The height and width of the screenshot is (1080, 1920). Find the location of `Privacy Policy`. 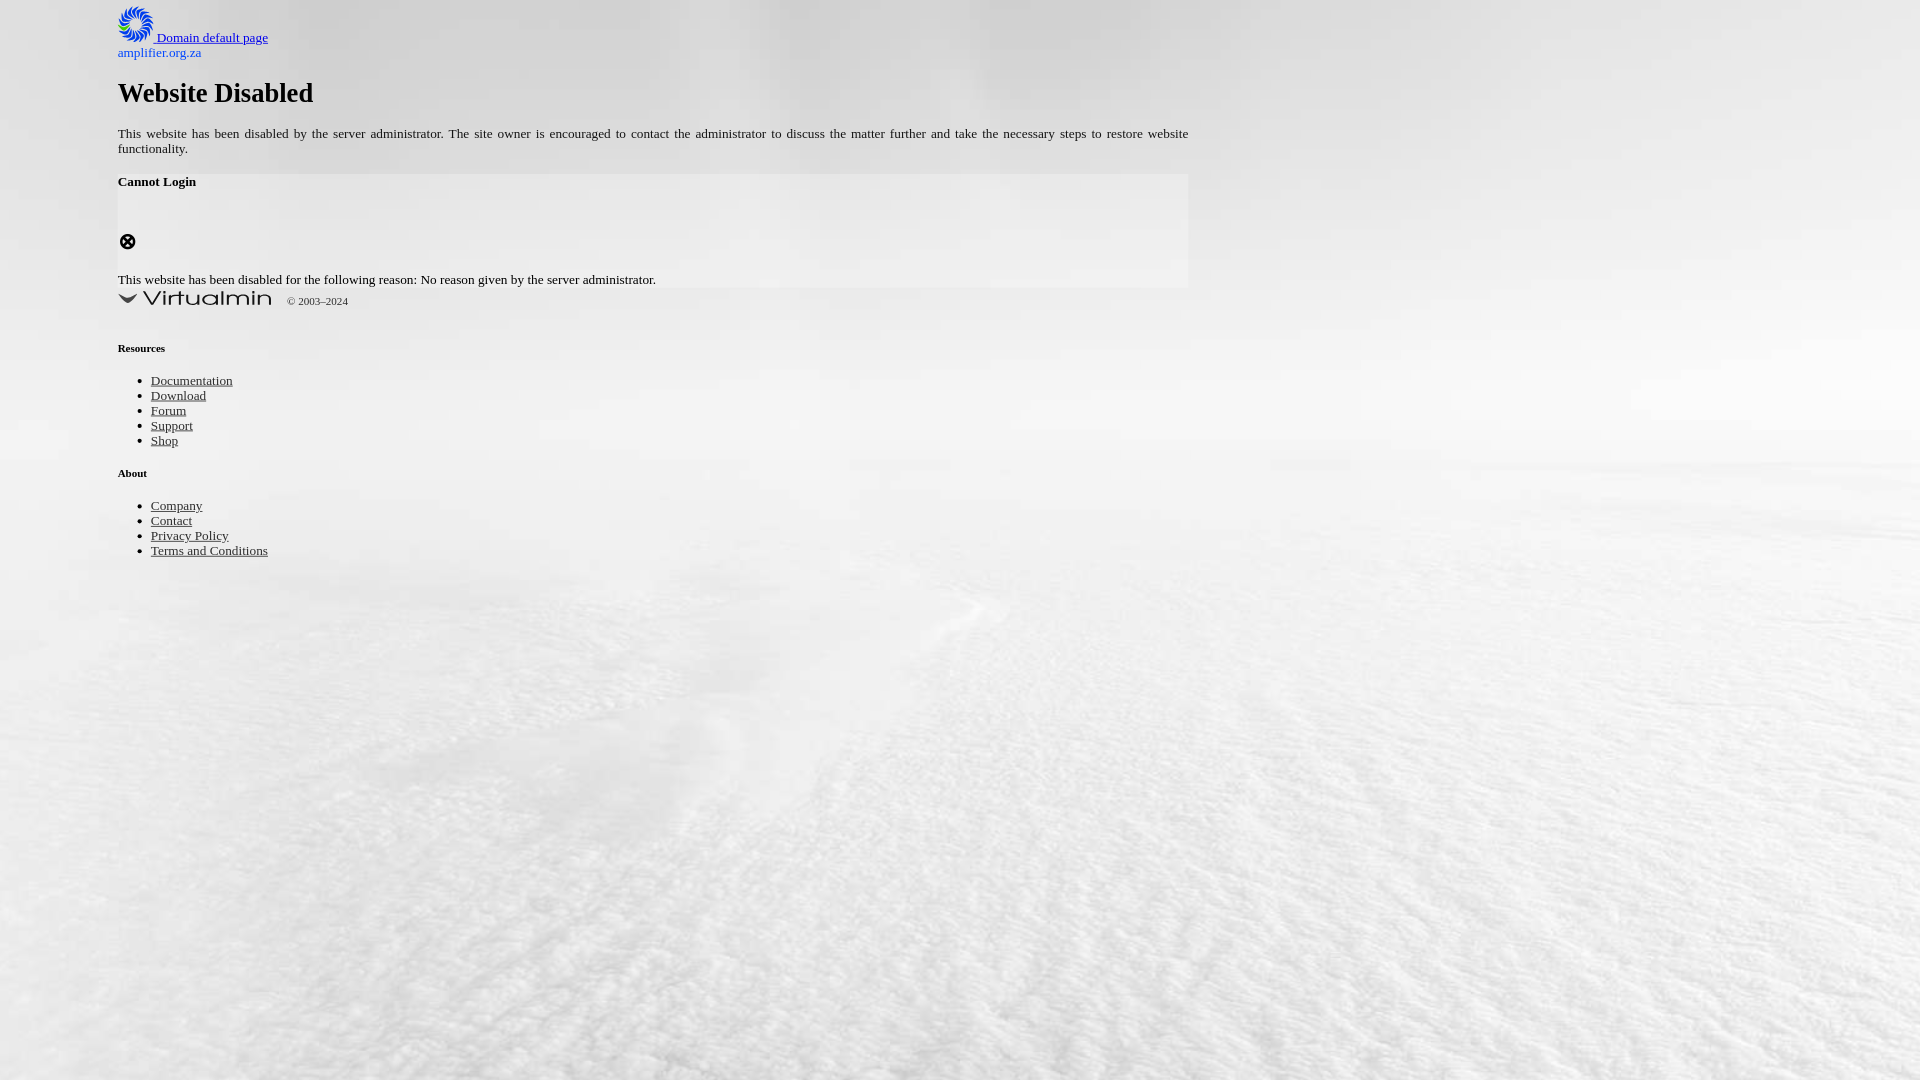

Privacy Policy is located at coordinates (198, 536).